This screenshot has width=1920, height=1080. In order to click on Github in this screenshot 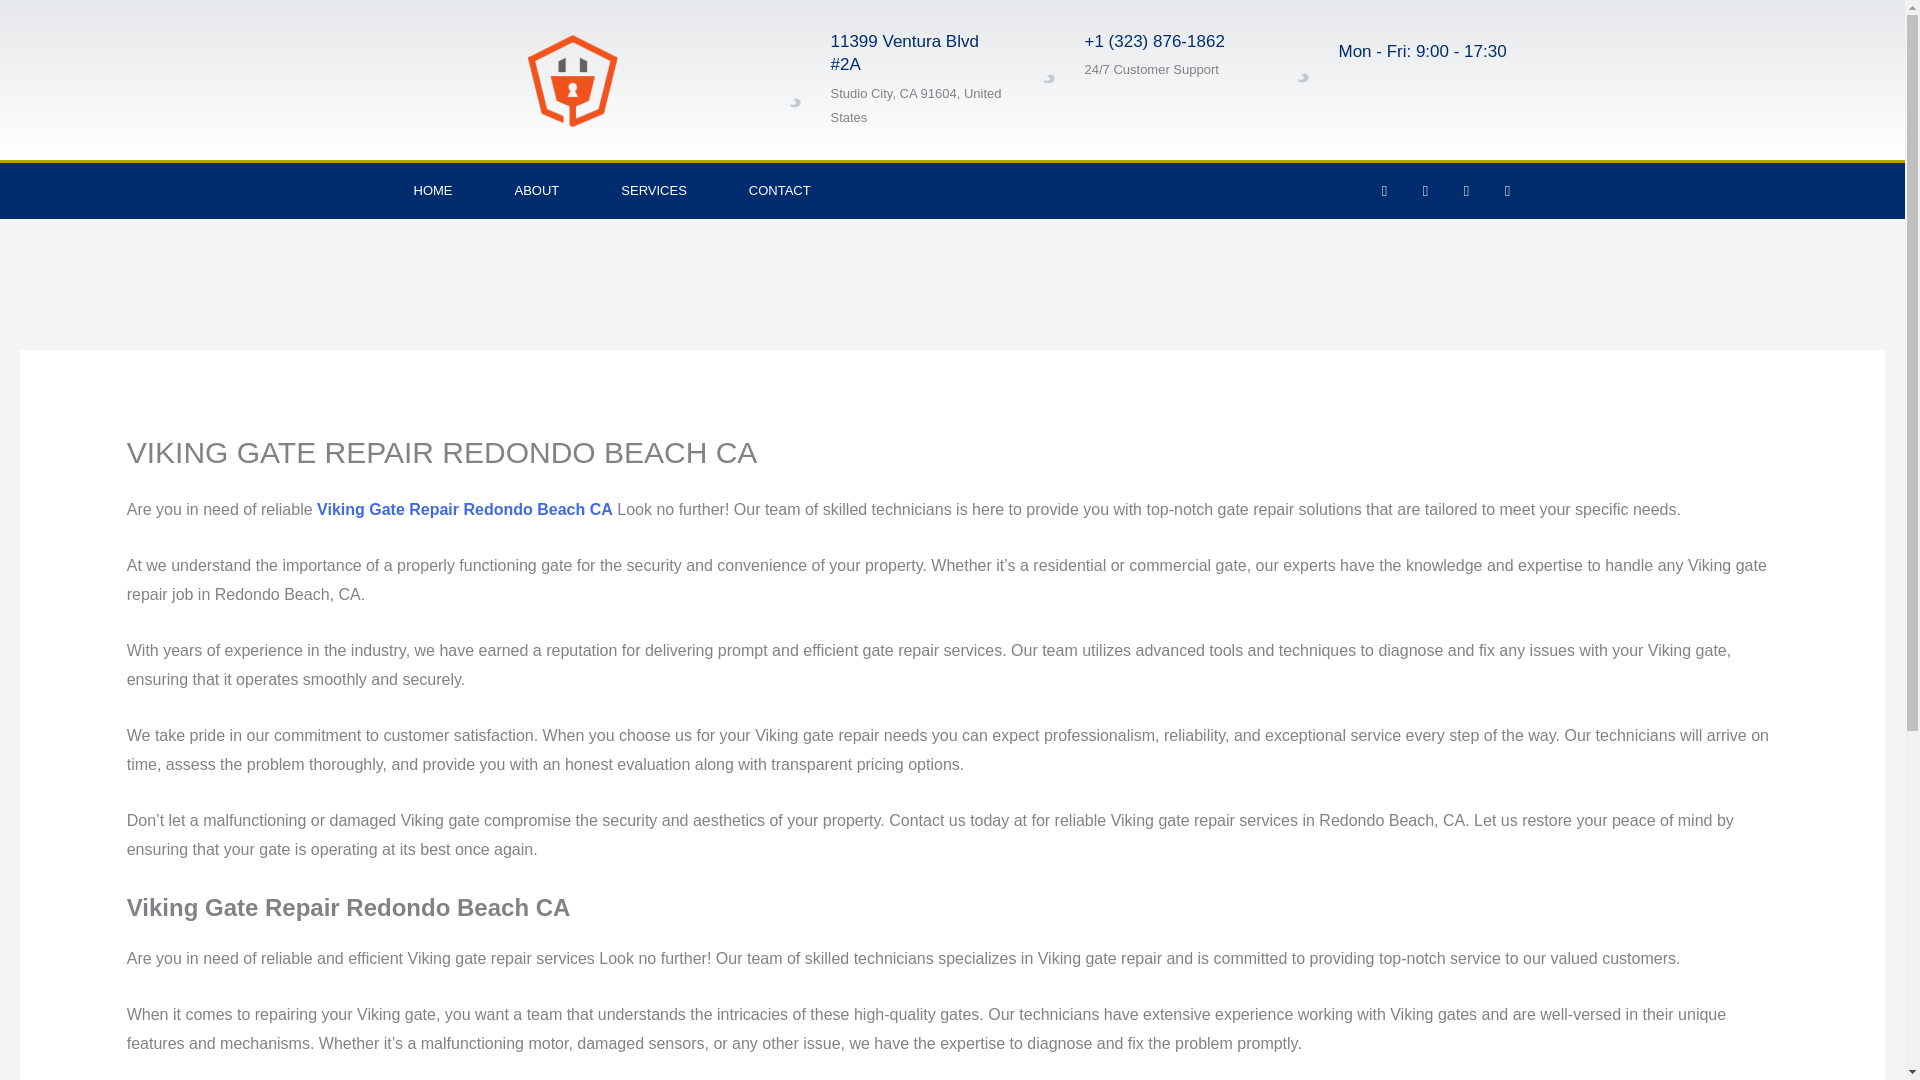, I will do `click(1466, 191)`.